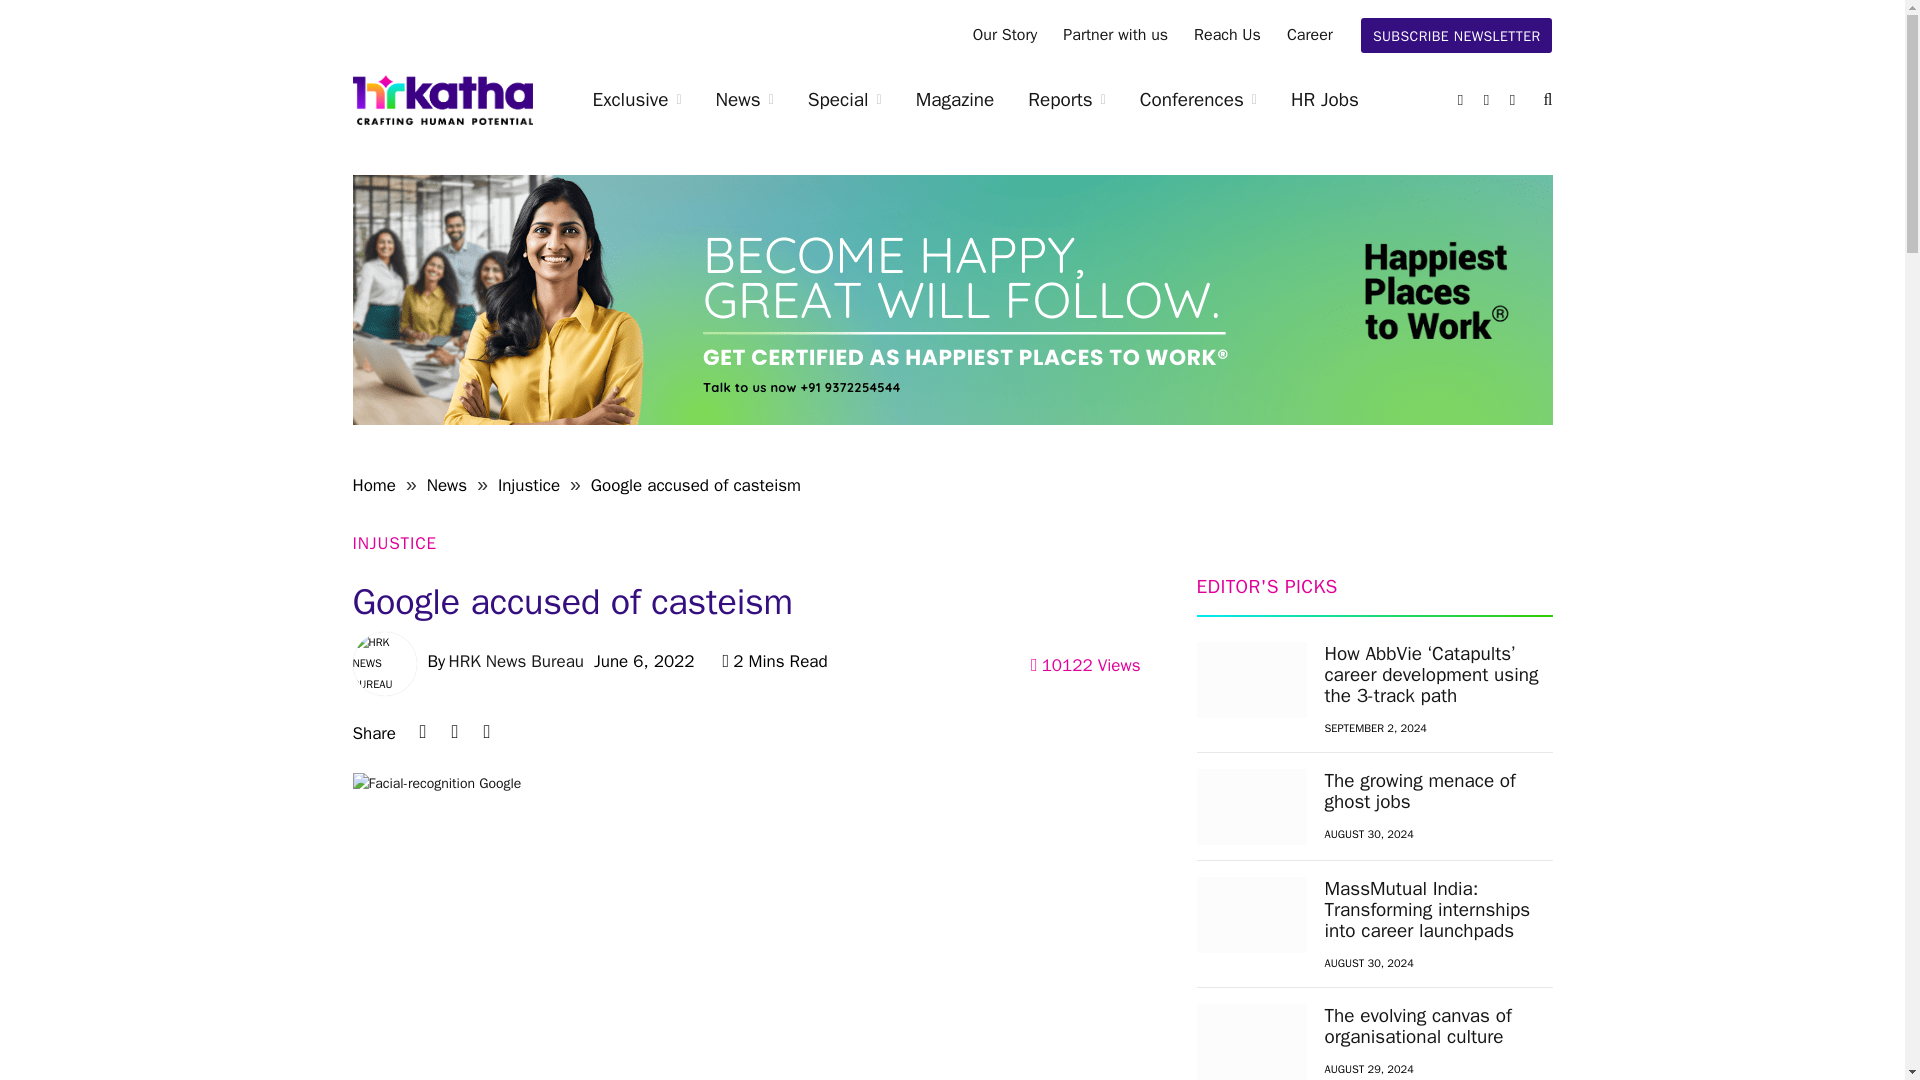 The height and width of the screenshot is (1080, 1920). I want to click on HR Katha, so click(441, 100).